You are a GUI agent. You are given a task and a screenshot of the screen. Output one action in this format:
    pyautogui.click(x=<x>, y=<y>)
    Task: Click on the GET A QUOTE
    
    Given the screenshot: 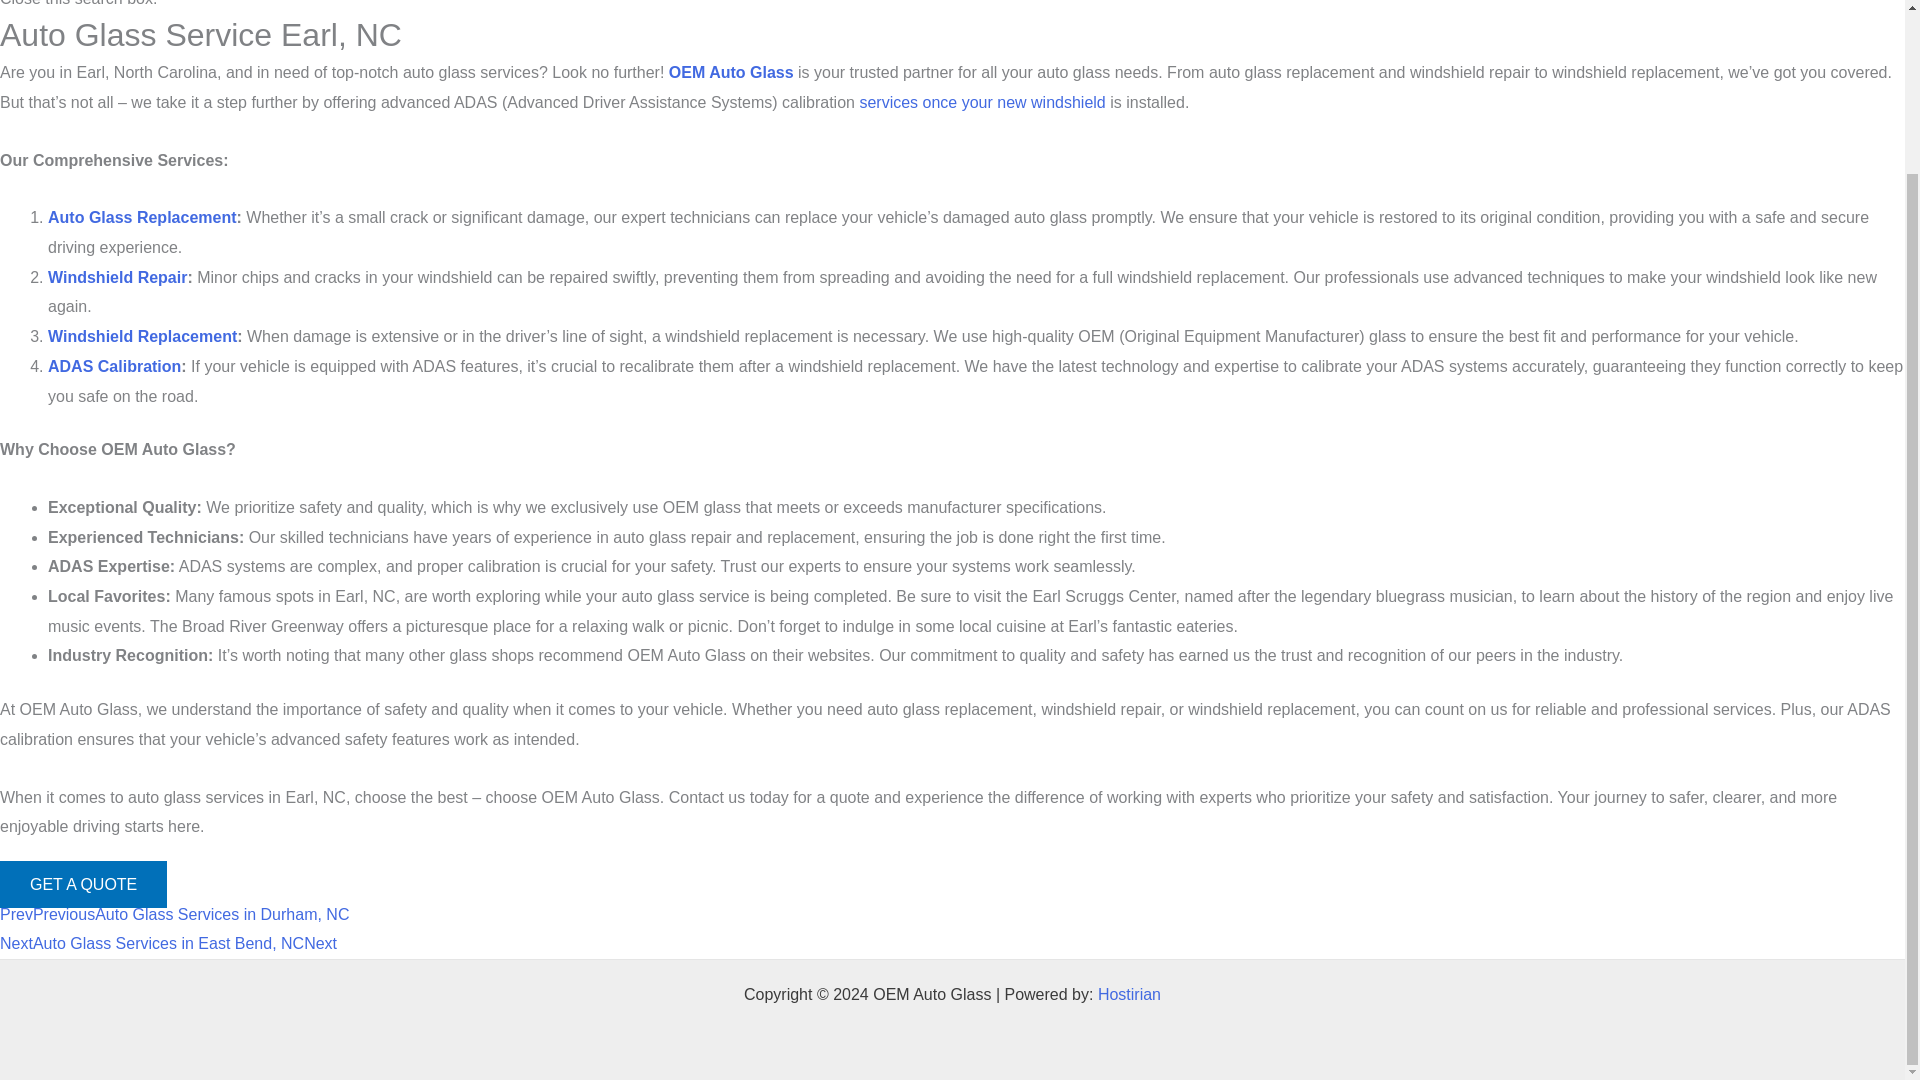 What is the action you would take?
    pyautogui.click(x=84, y=884)
    